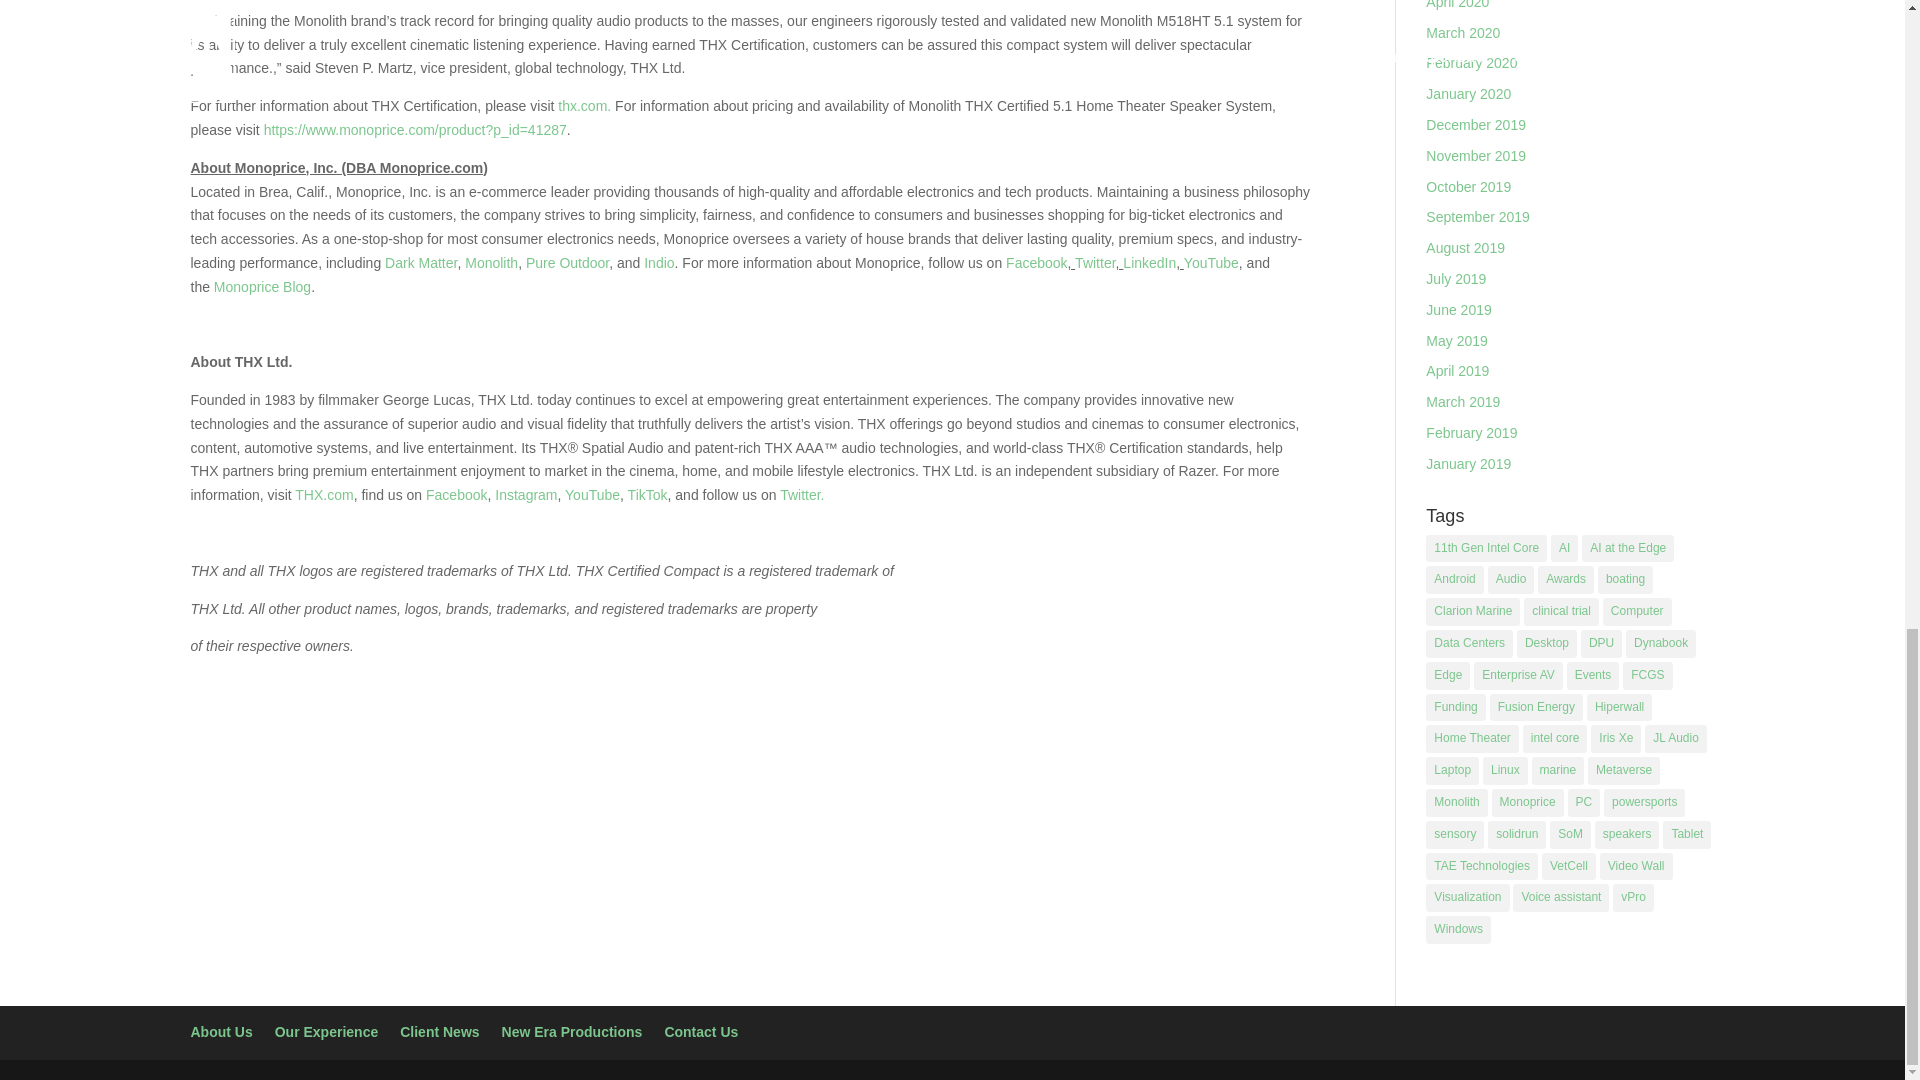 The height and width of the screenshot is (1080, 1920). What do you see at coordinates (324, 495) in the screenshot?
I see `THX.com` at bounding box center [324, 495].